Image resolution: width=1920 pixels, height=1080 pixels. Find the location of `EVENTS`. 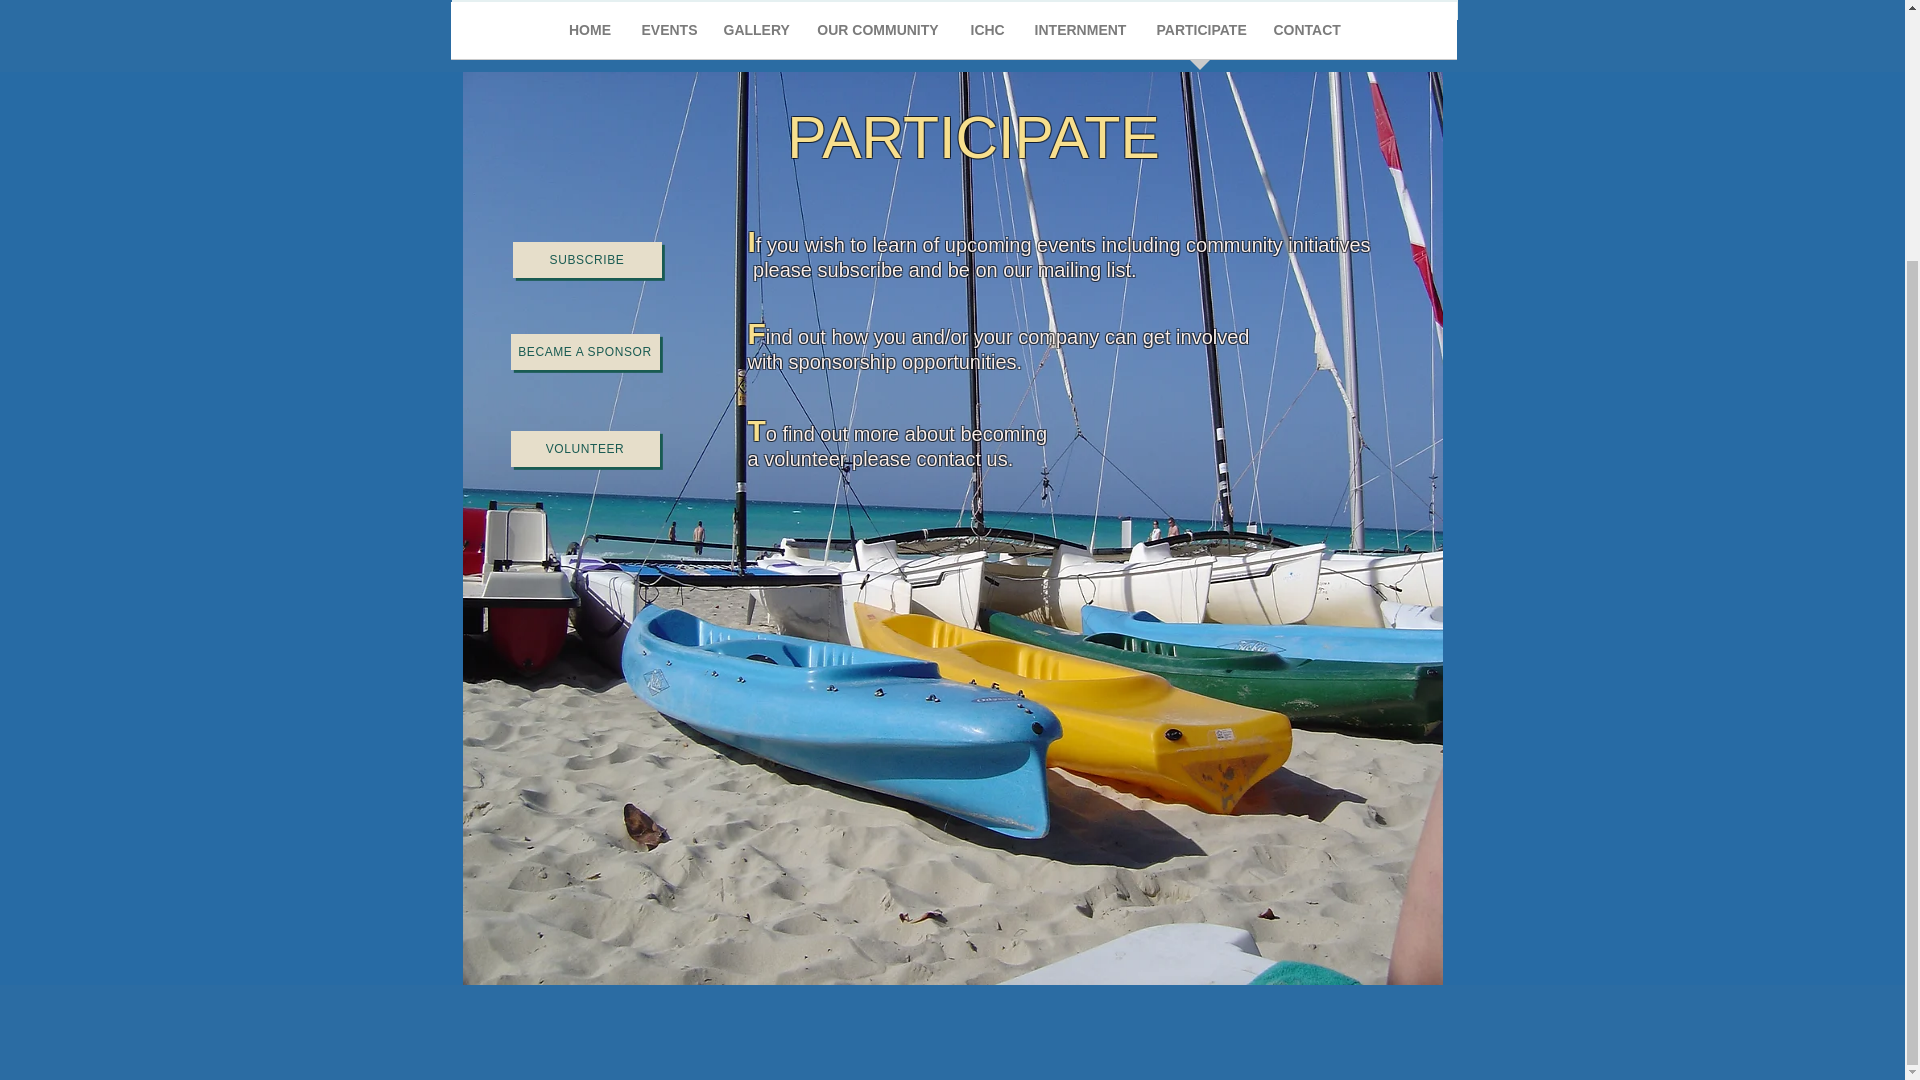

EVENTS is located at coordinates (666, 37).